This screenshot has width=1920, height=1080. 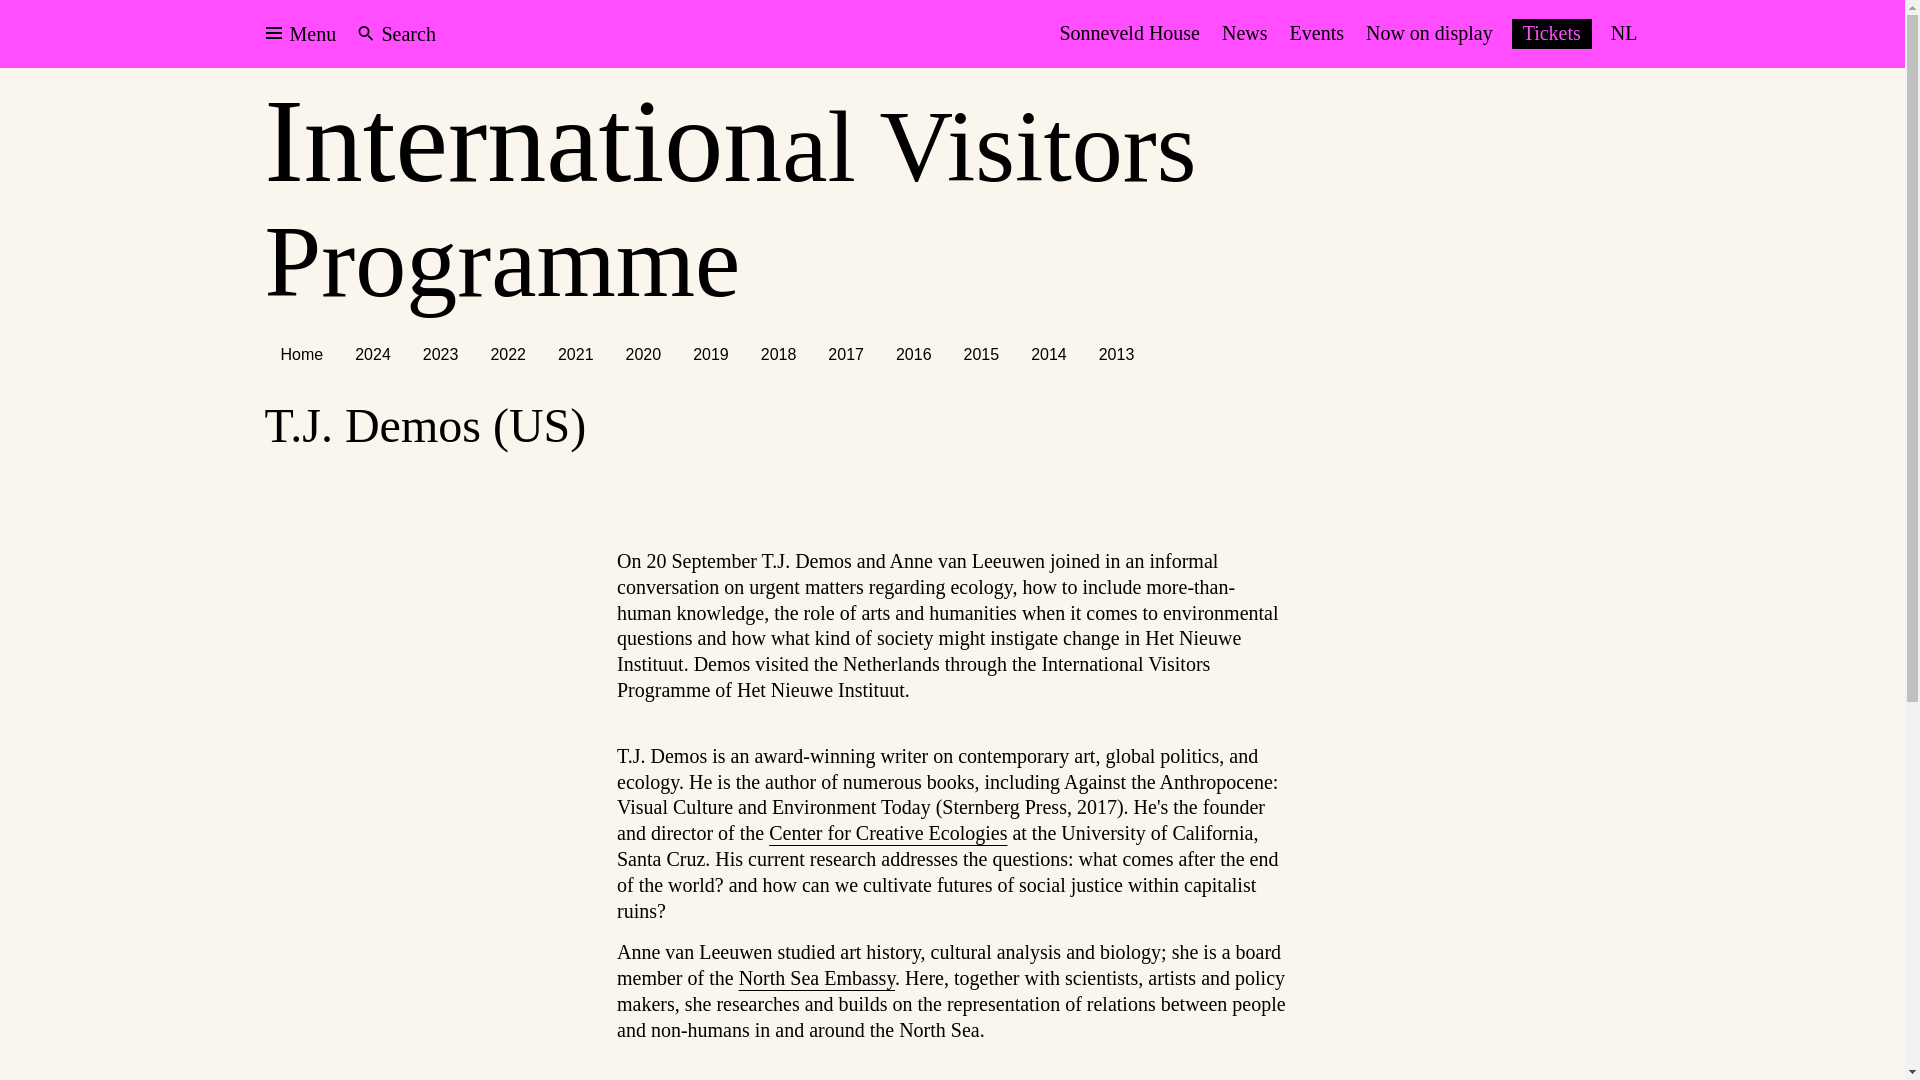 What do you see at coordinates (440, 354) in the screenshot?
I see `2023` at bounding box center [440, 354].